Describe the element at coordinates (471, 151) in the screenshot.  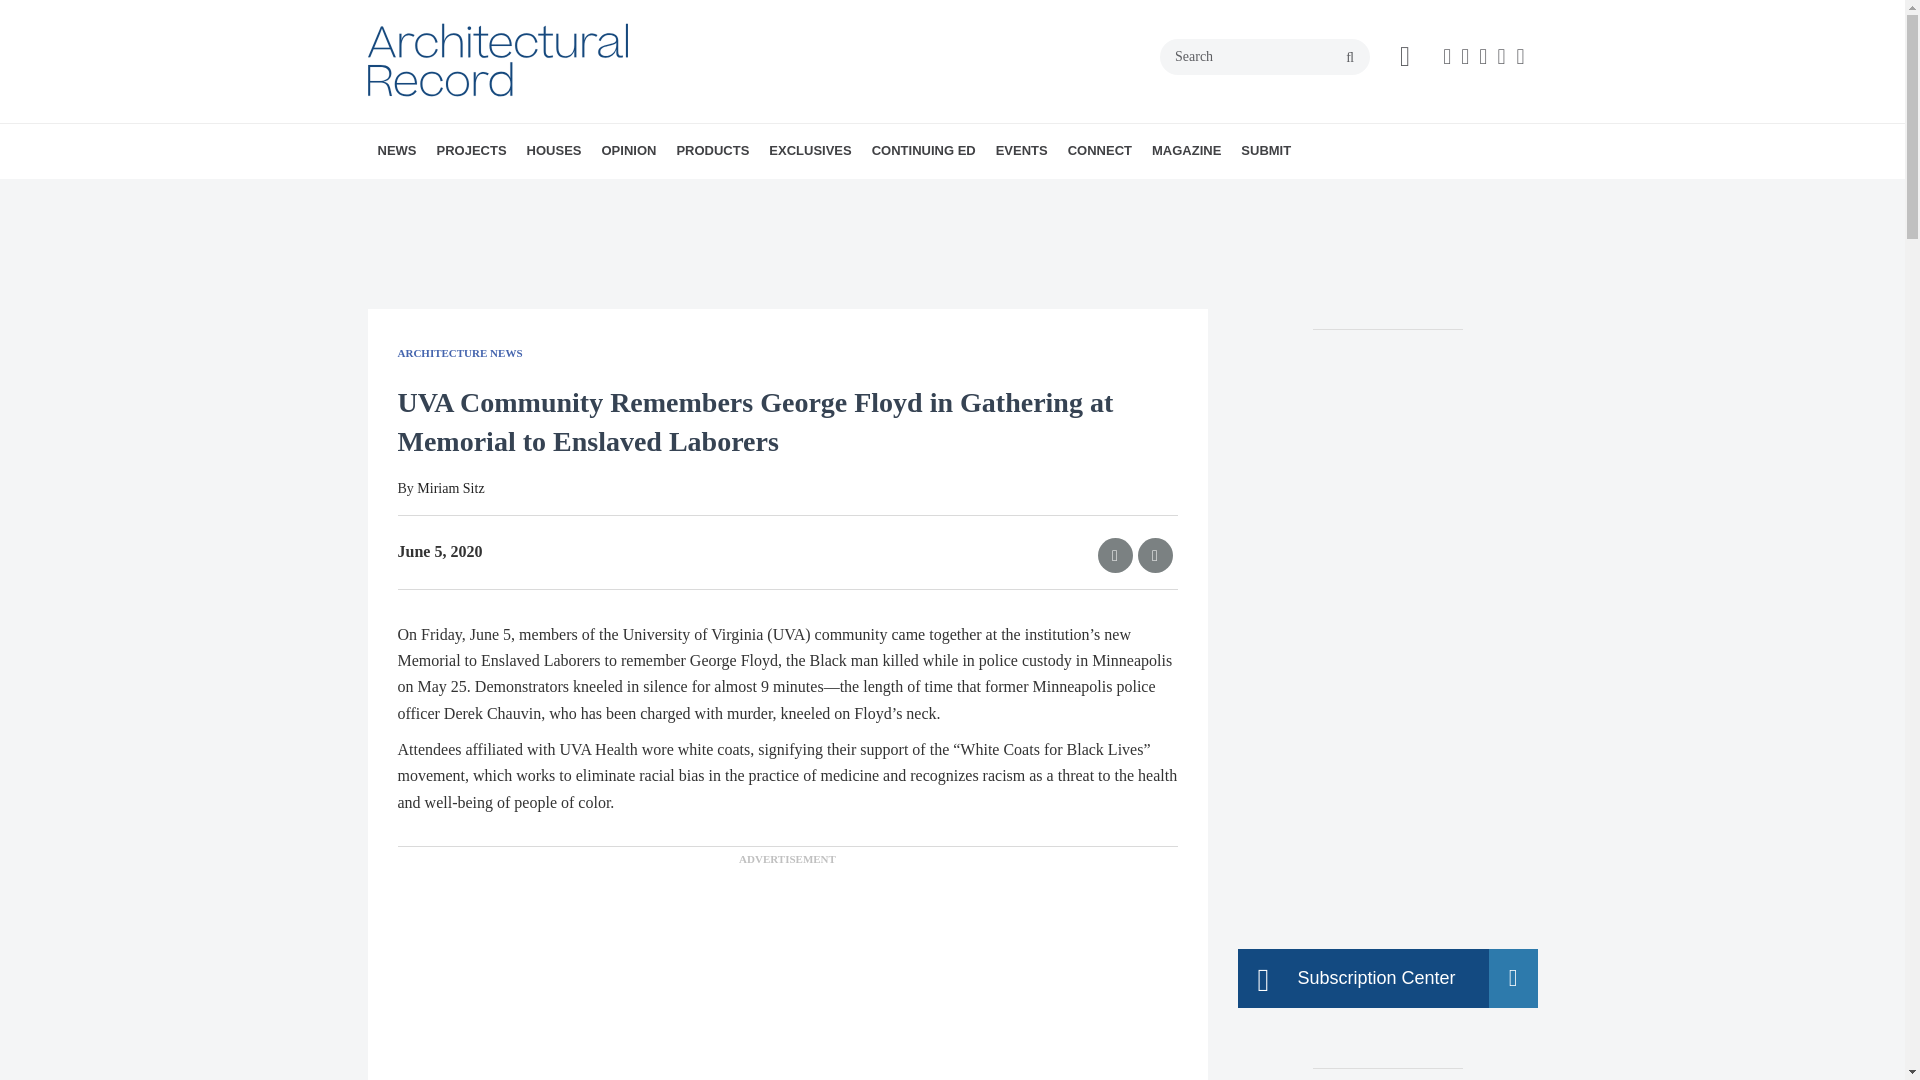
I see `PROJECTS` at that location.